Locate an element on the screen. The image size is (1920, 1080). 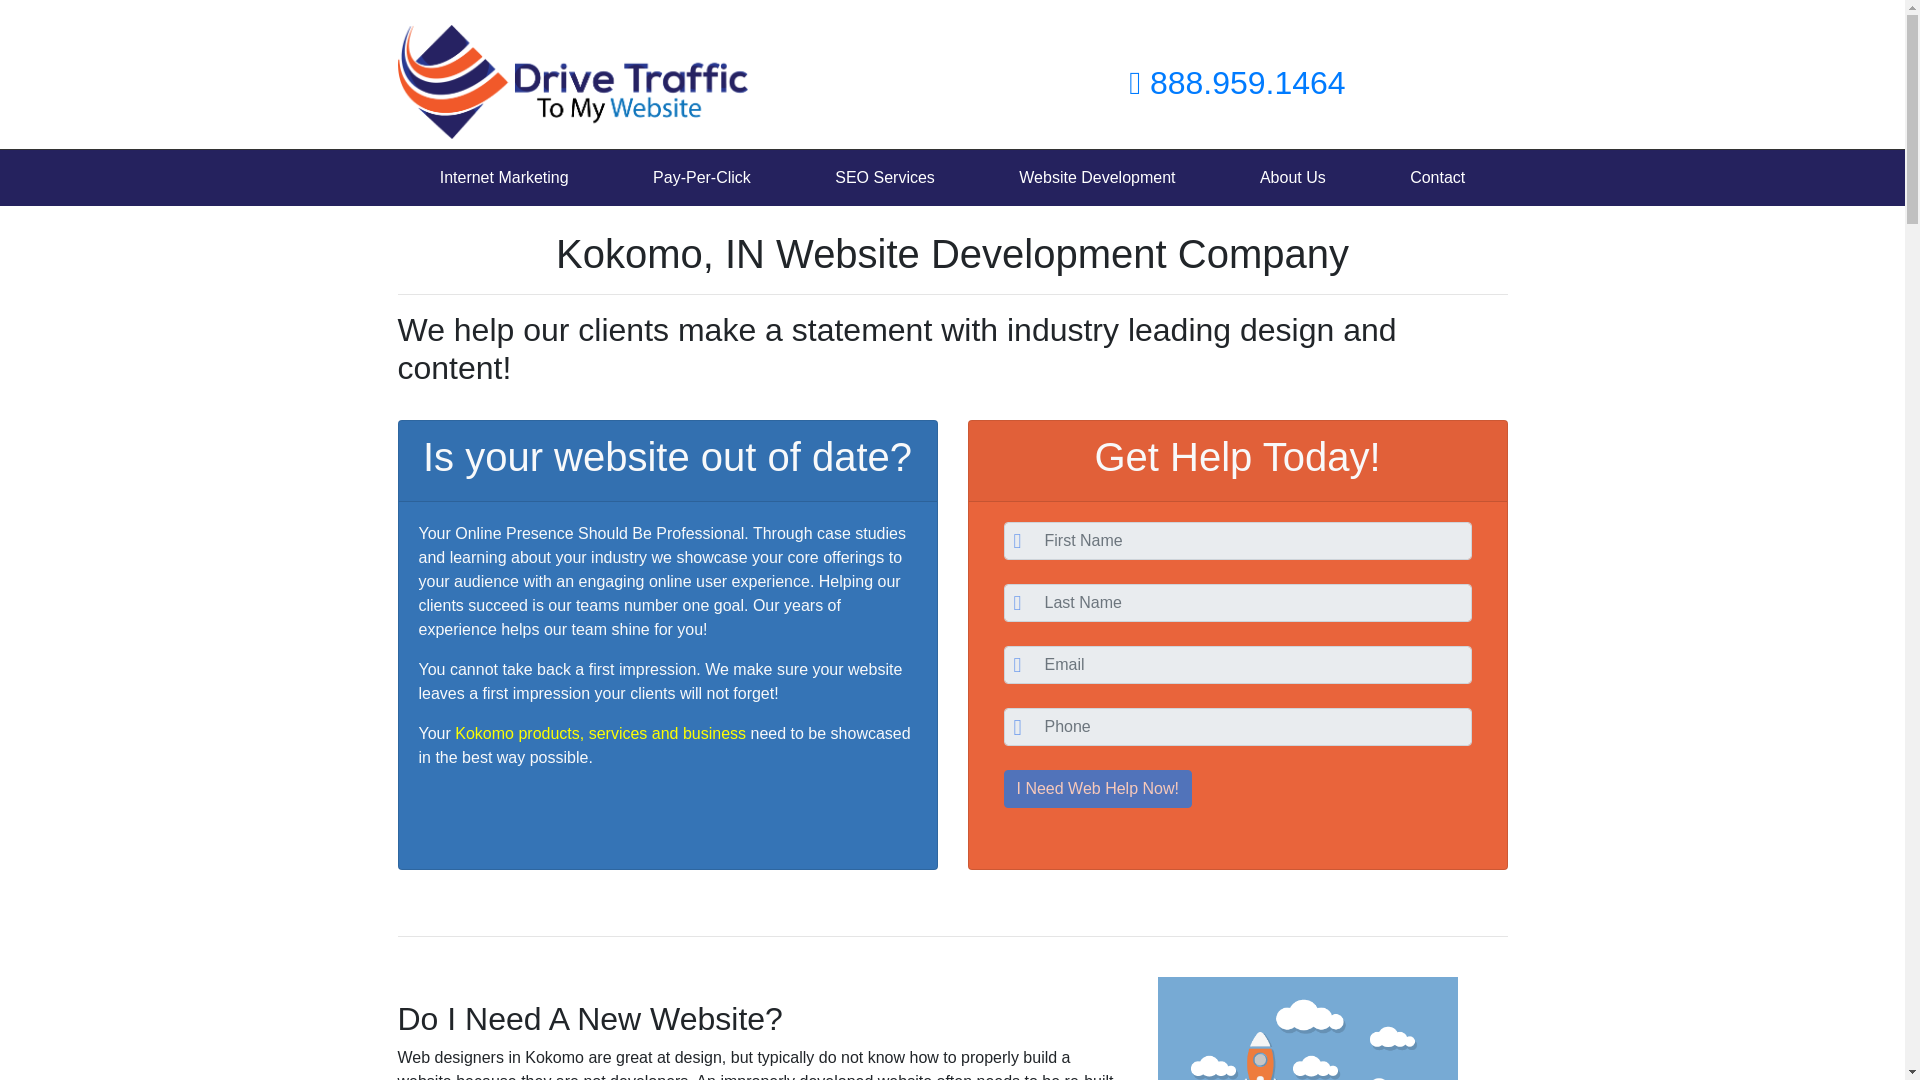
I Need Web Help Now! is located at coordinates (1098, 788).